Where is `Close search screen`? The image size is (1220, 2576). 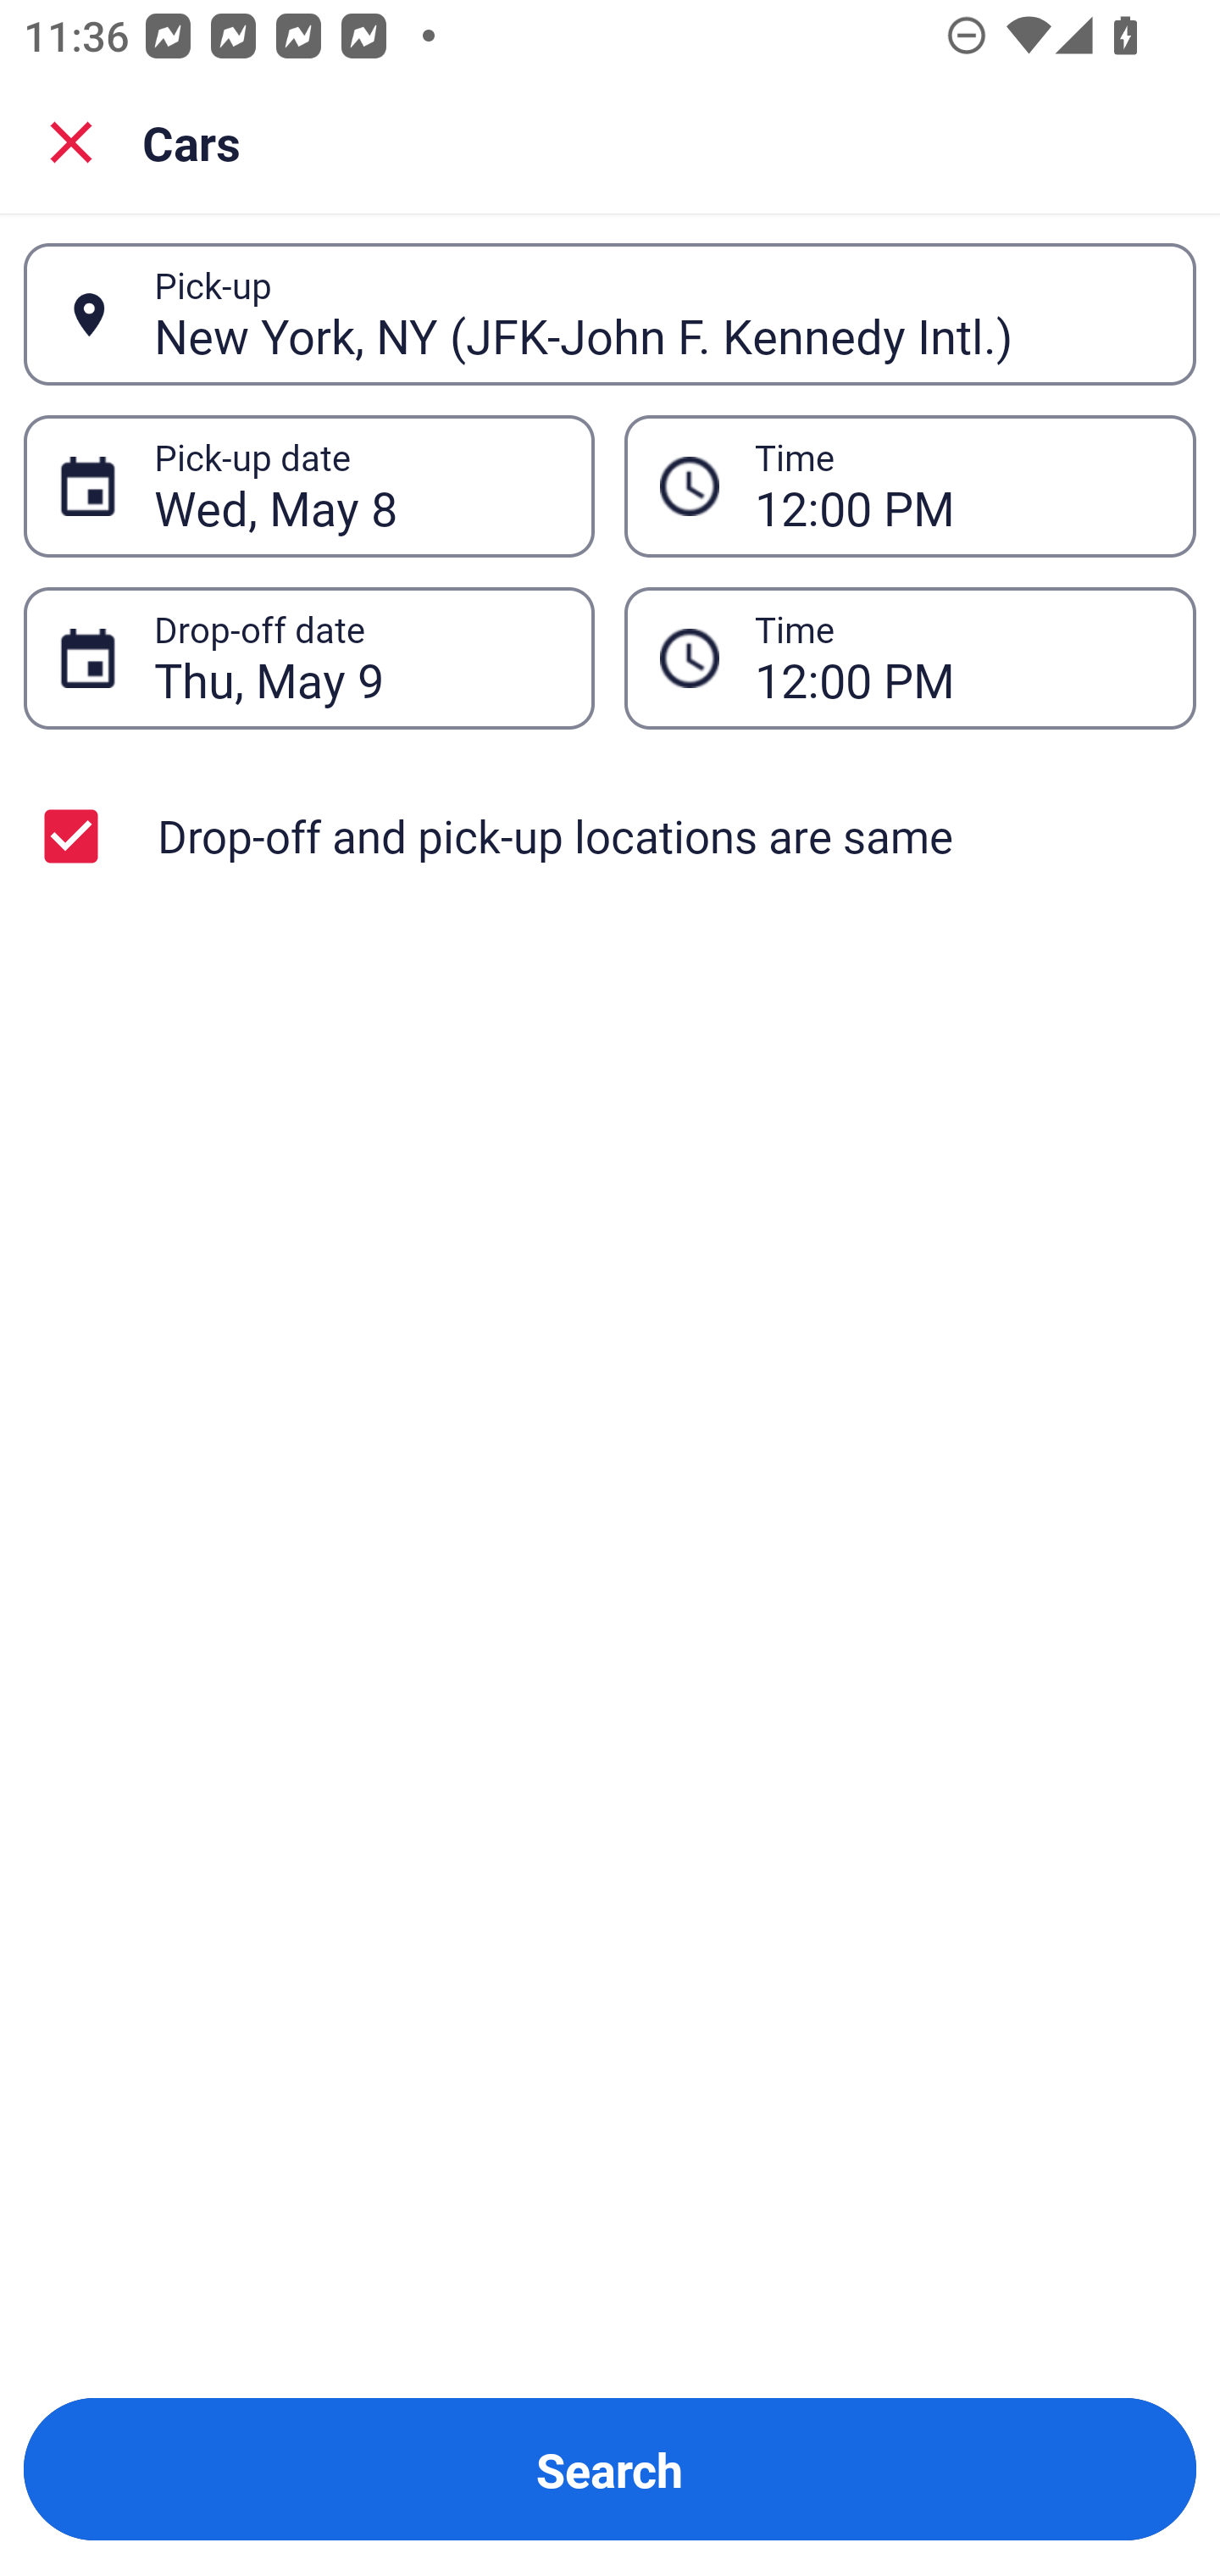
Close search screen is located at coordinates (71, 141).